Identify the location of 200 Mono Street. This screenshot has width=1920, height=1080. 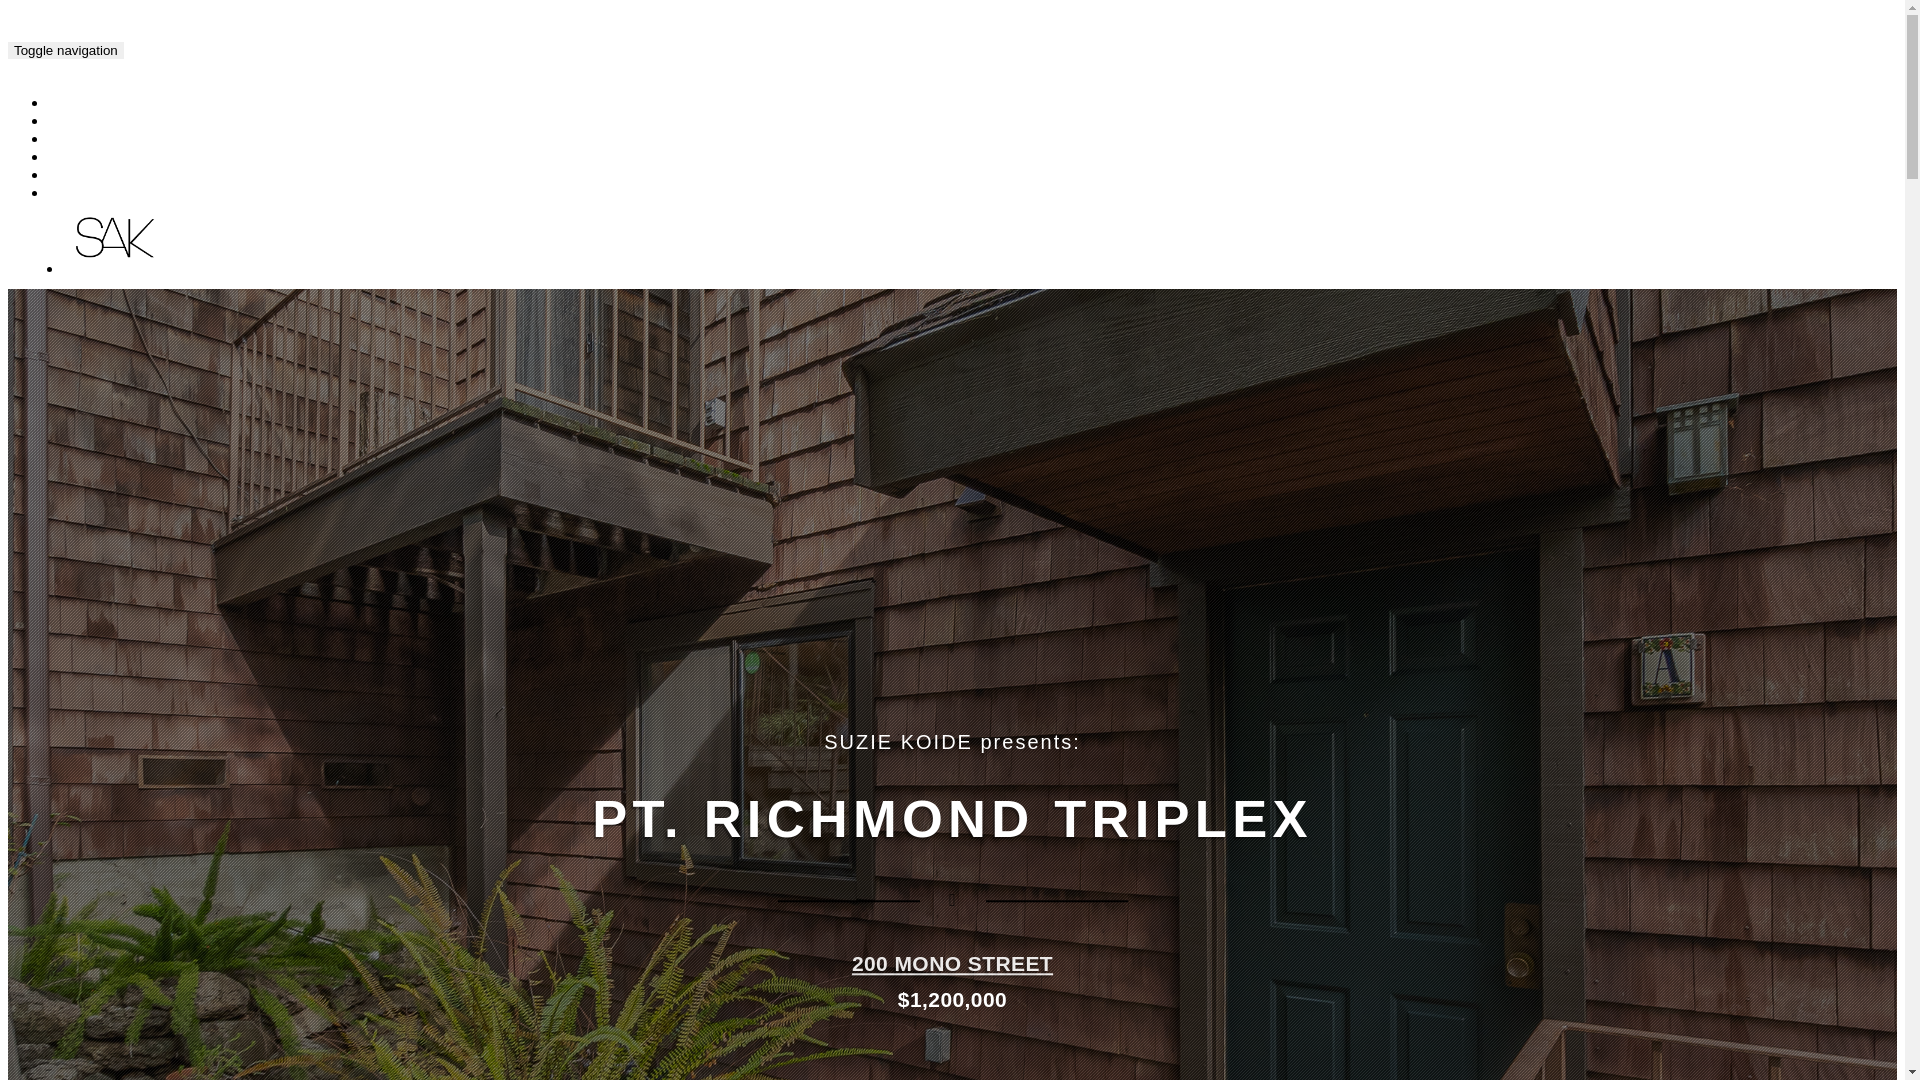
(217, 48).